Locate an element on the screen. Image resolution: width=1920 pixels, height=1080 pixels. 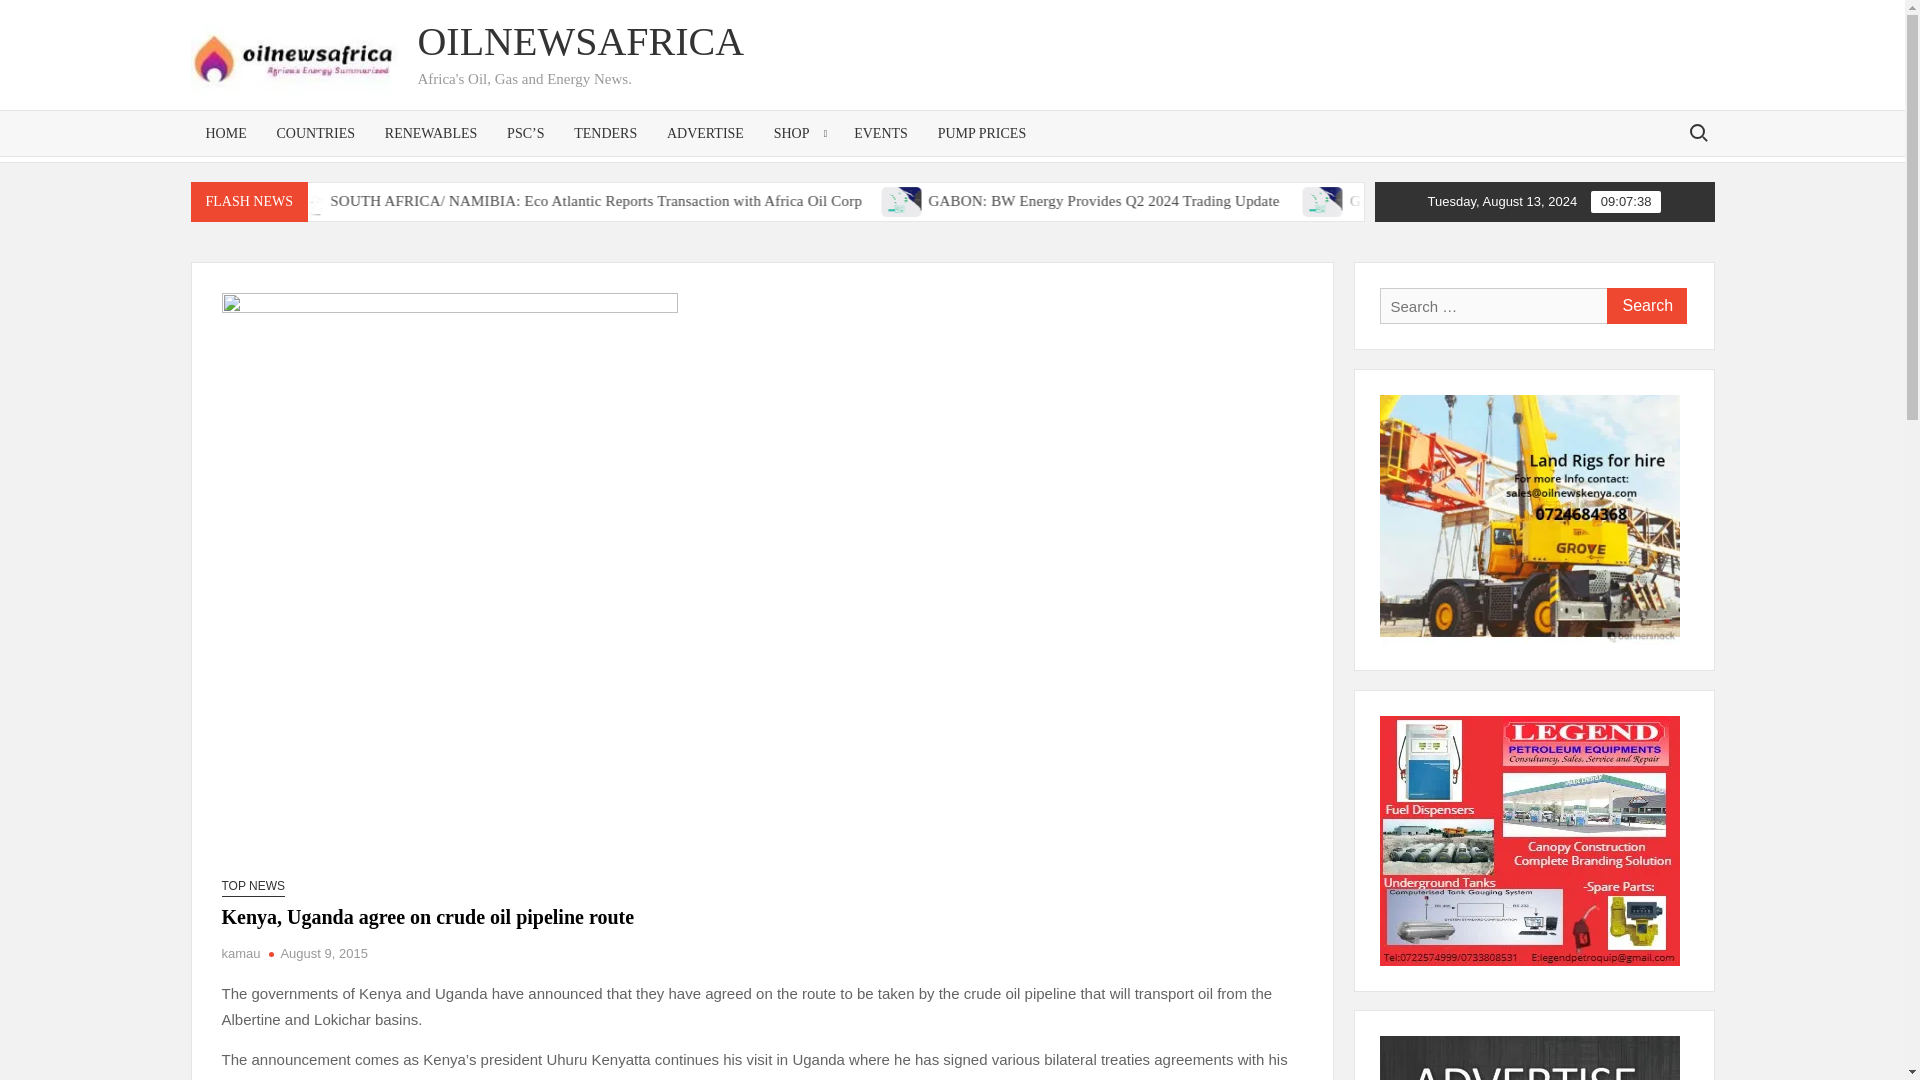
PUMP PRICES is located at coordinates (982, 133).